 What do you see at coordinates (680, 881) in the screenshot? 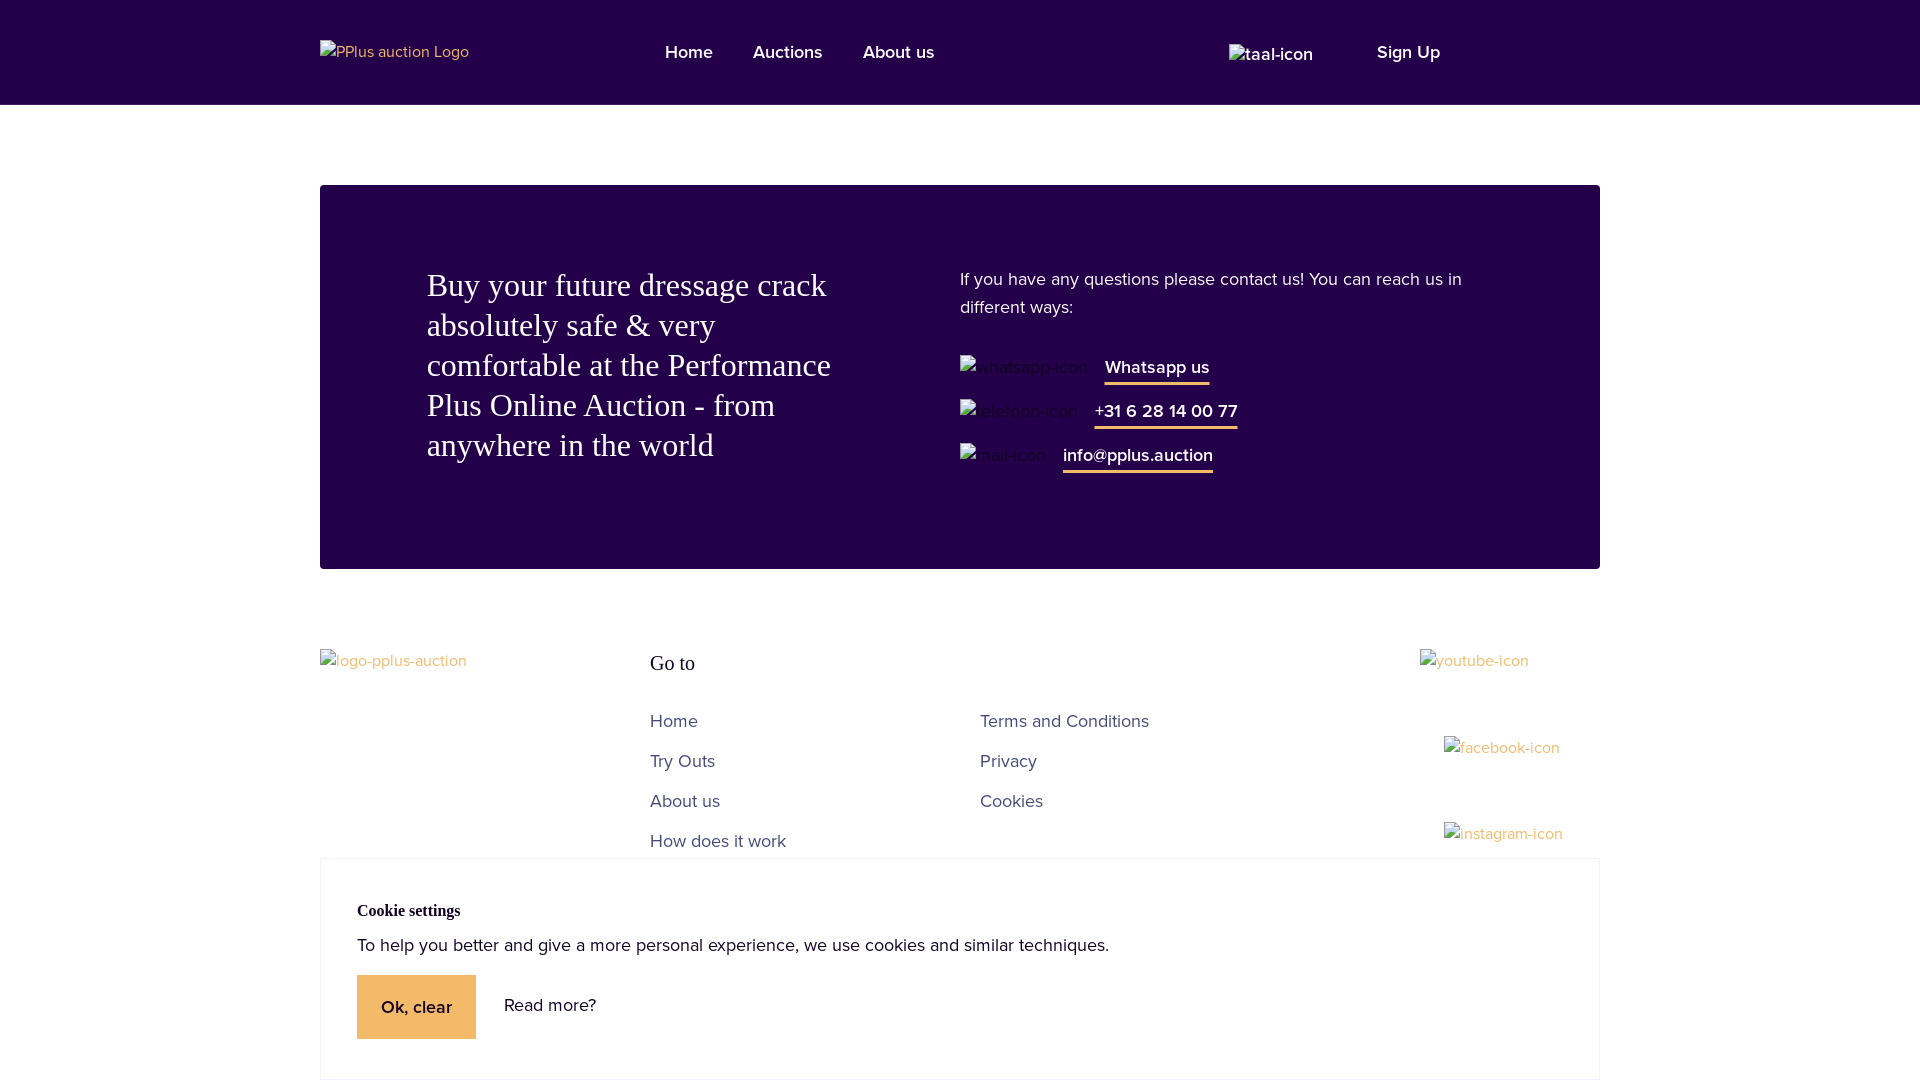
I see `Contact` at bounding box center [680, 881].